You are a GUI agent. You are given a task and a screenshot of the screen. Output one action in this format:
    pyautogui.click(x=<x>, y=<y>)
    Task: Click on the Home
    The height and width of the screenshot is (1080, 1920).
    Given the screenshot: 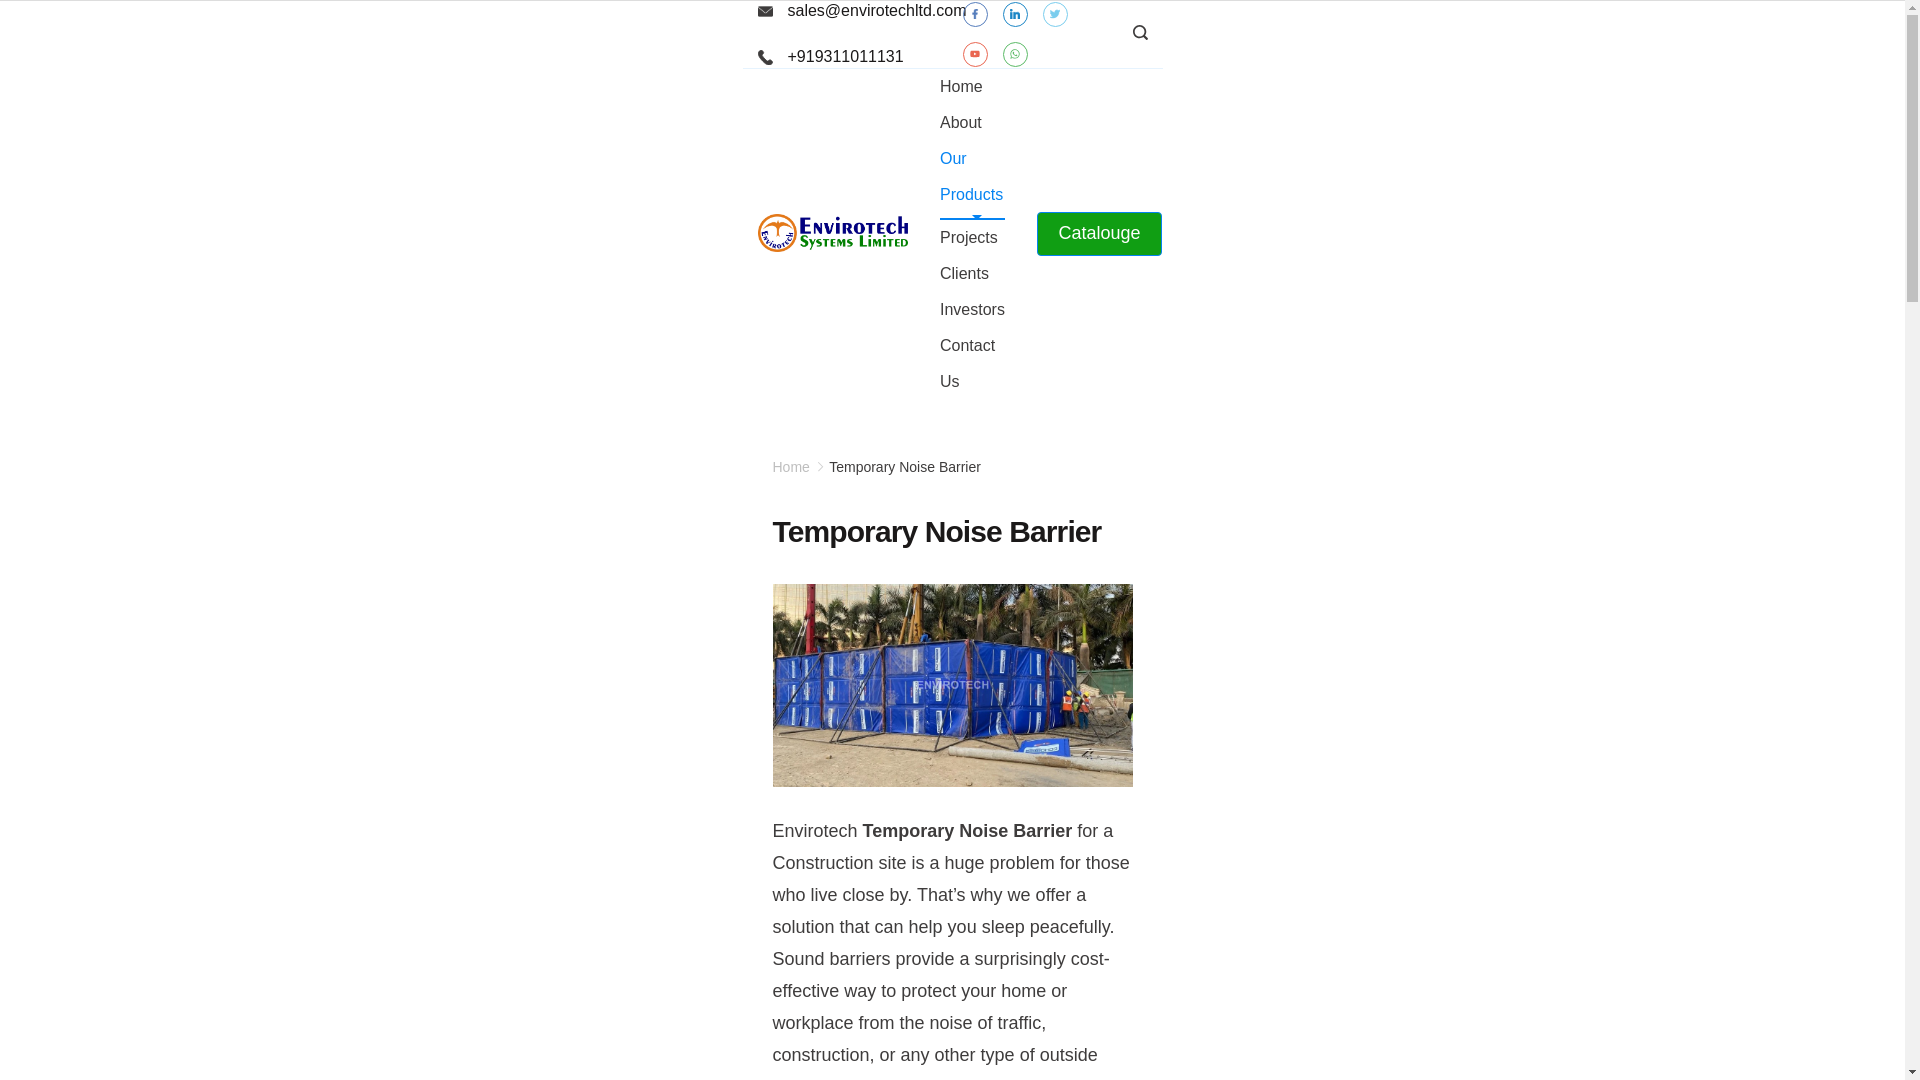 What is the action you would take?
    pyautogui.click(x=962, y=86)
    